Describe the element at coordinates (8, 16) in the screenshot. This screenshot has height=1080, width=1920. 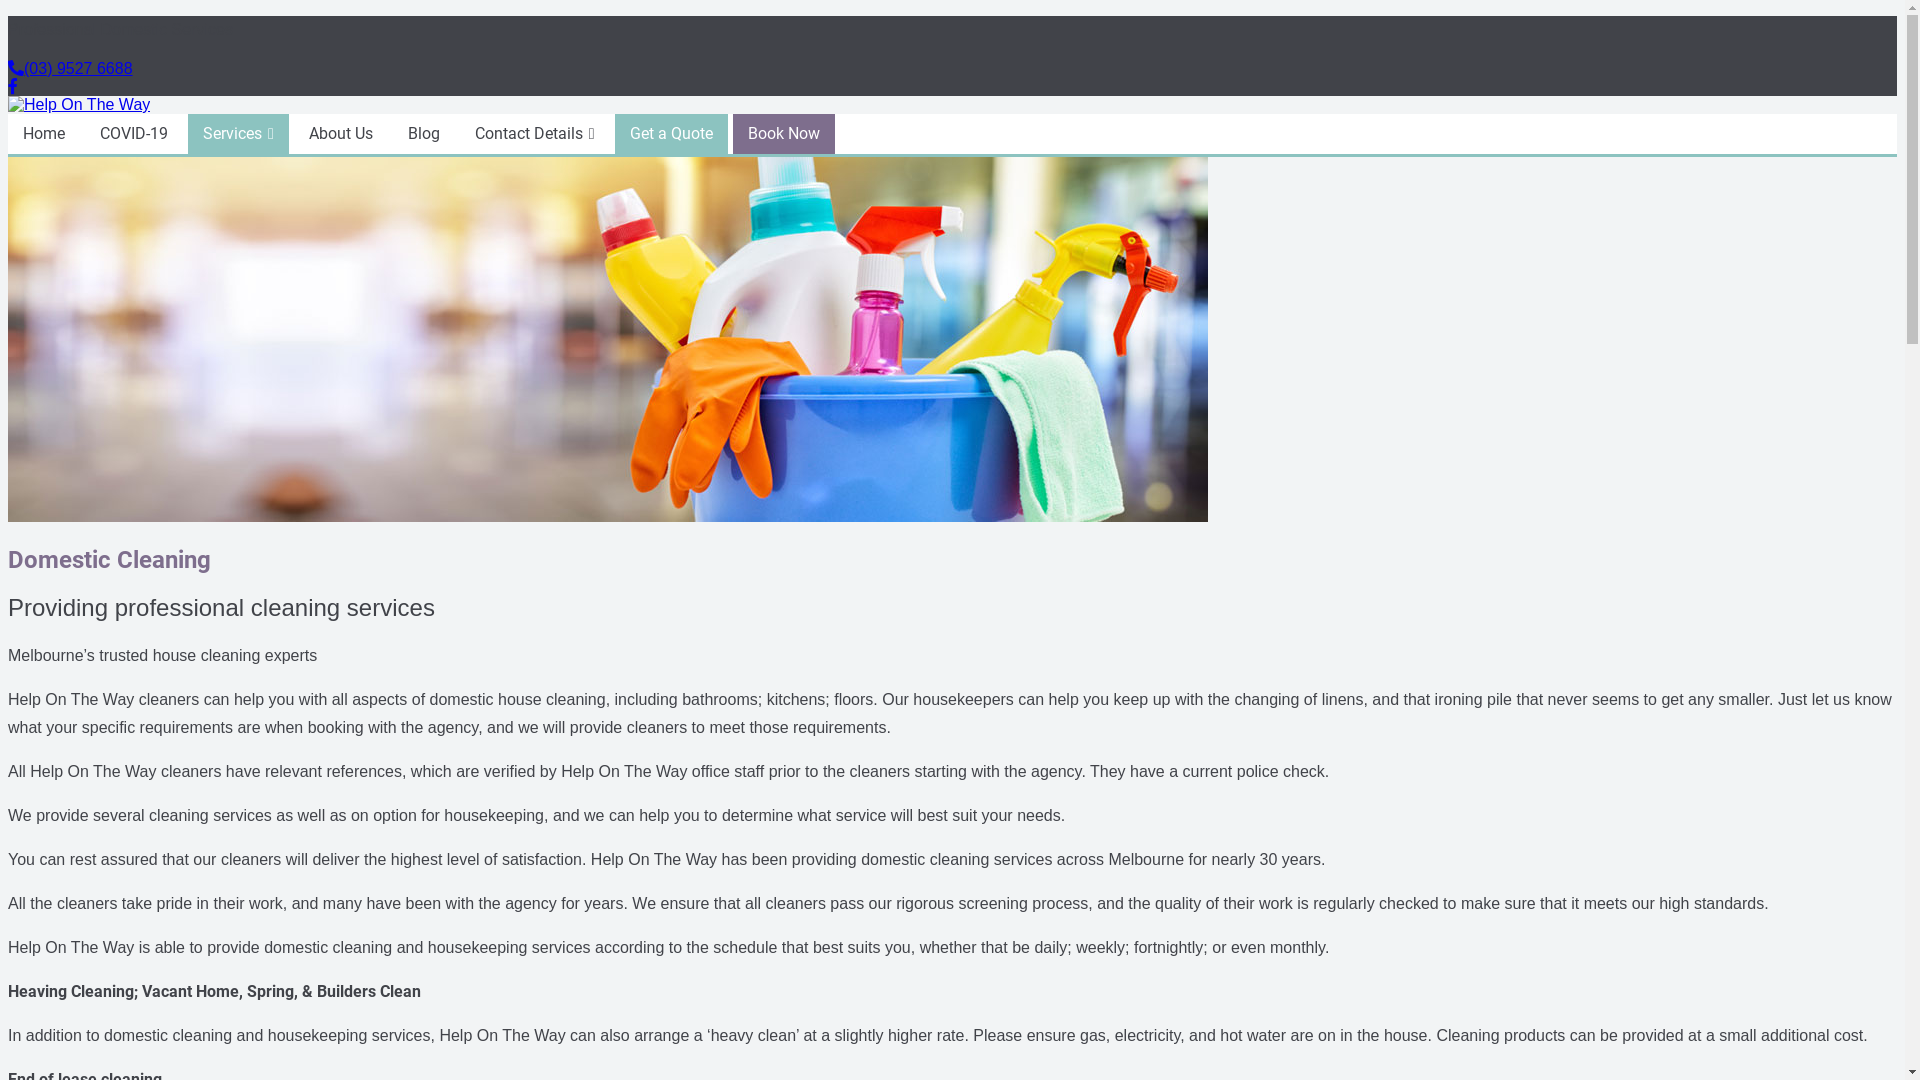
I see `Skip to content` at that location.